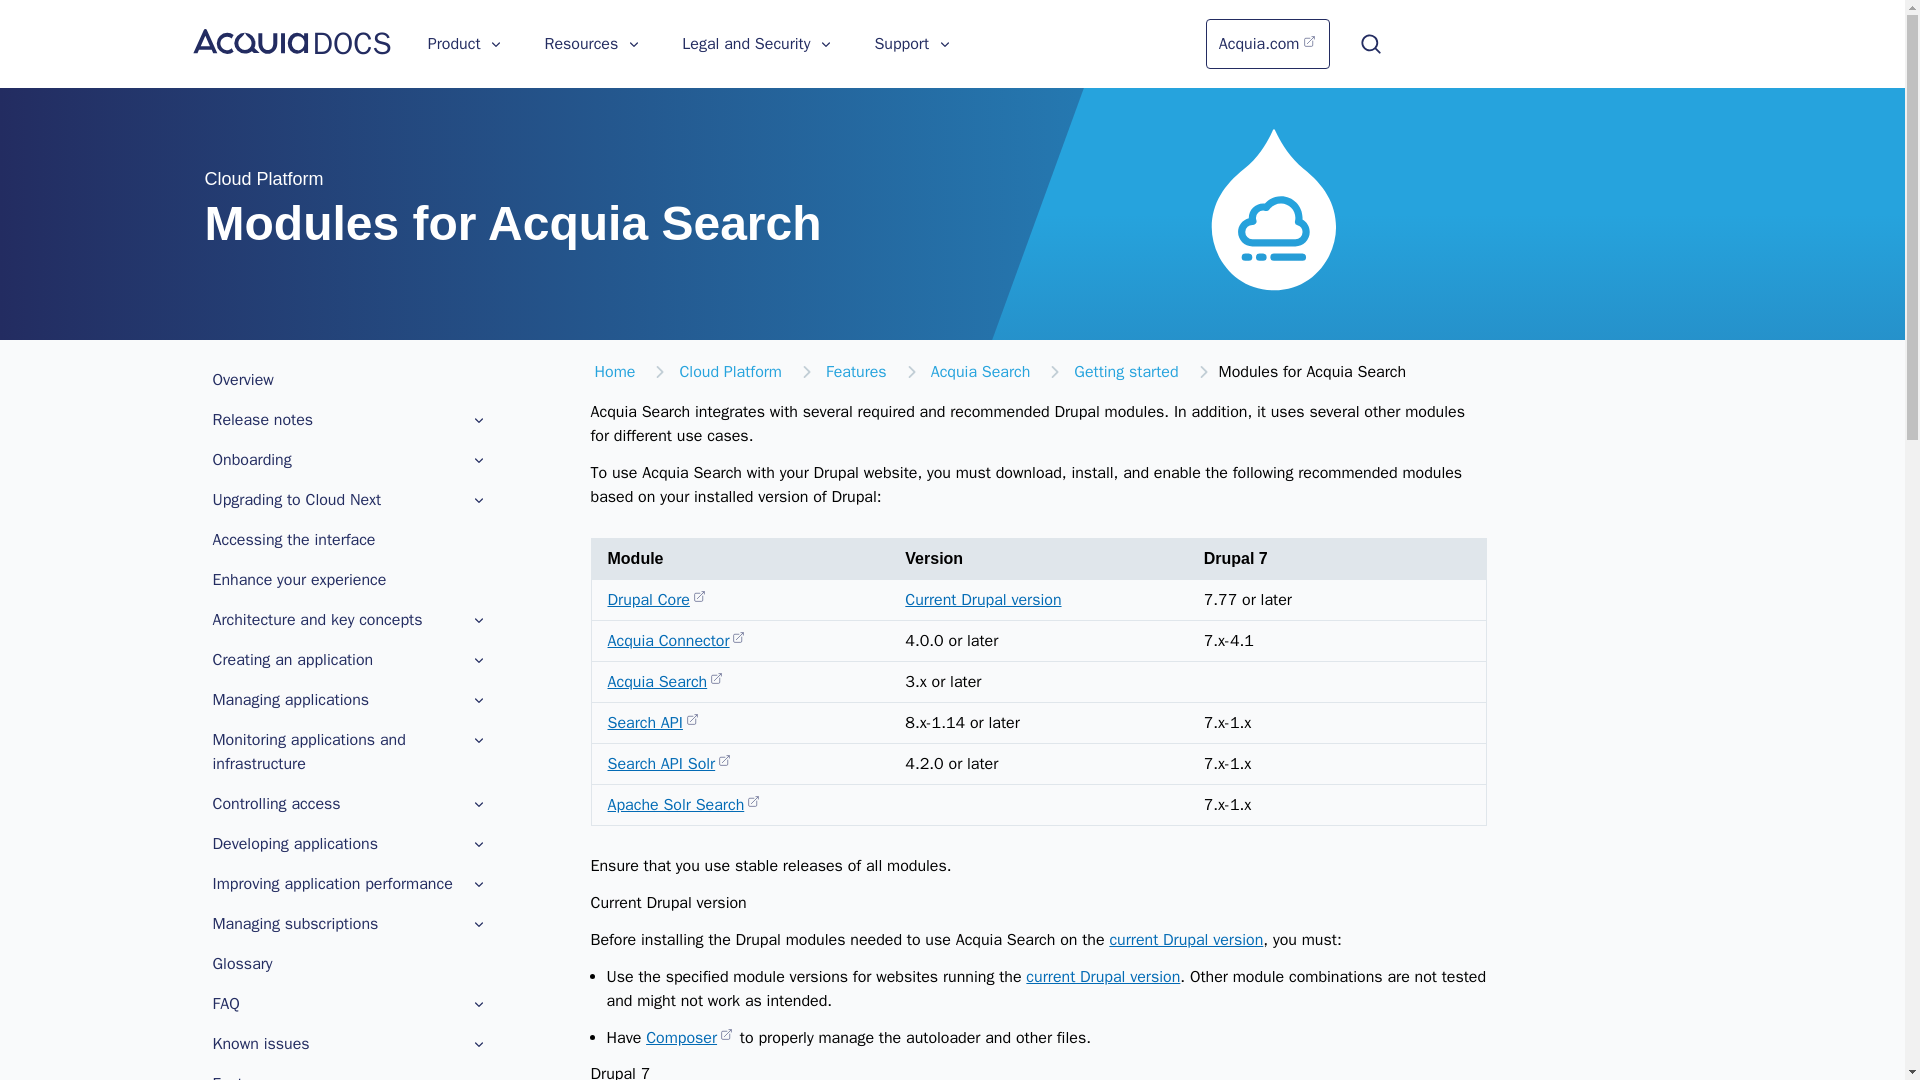 The image size is (1920, 1080). What do you see at coordinates (336, 500) in the screenshot?
I see `Upgrading to Cloud Next` at bounding box center [336, 500].